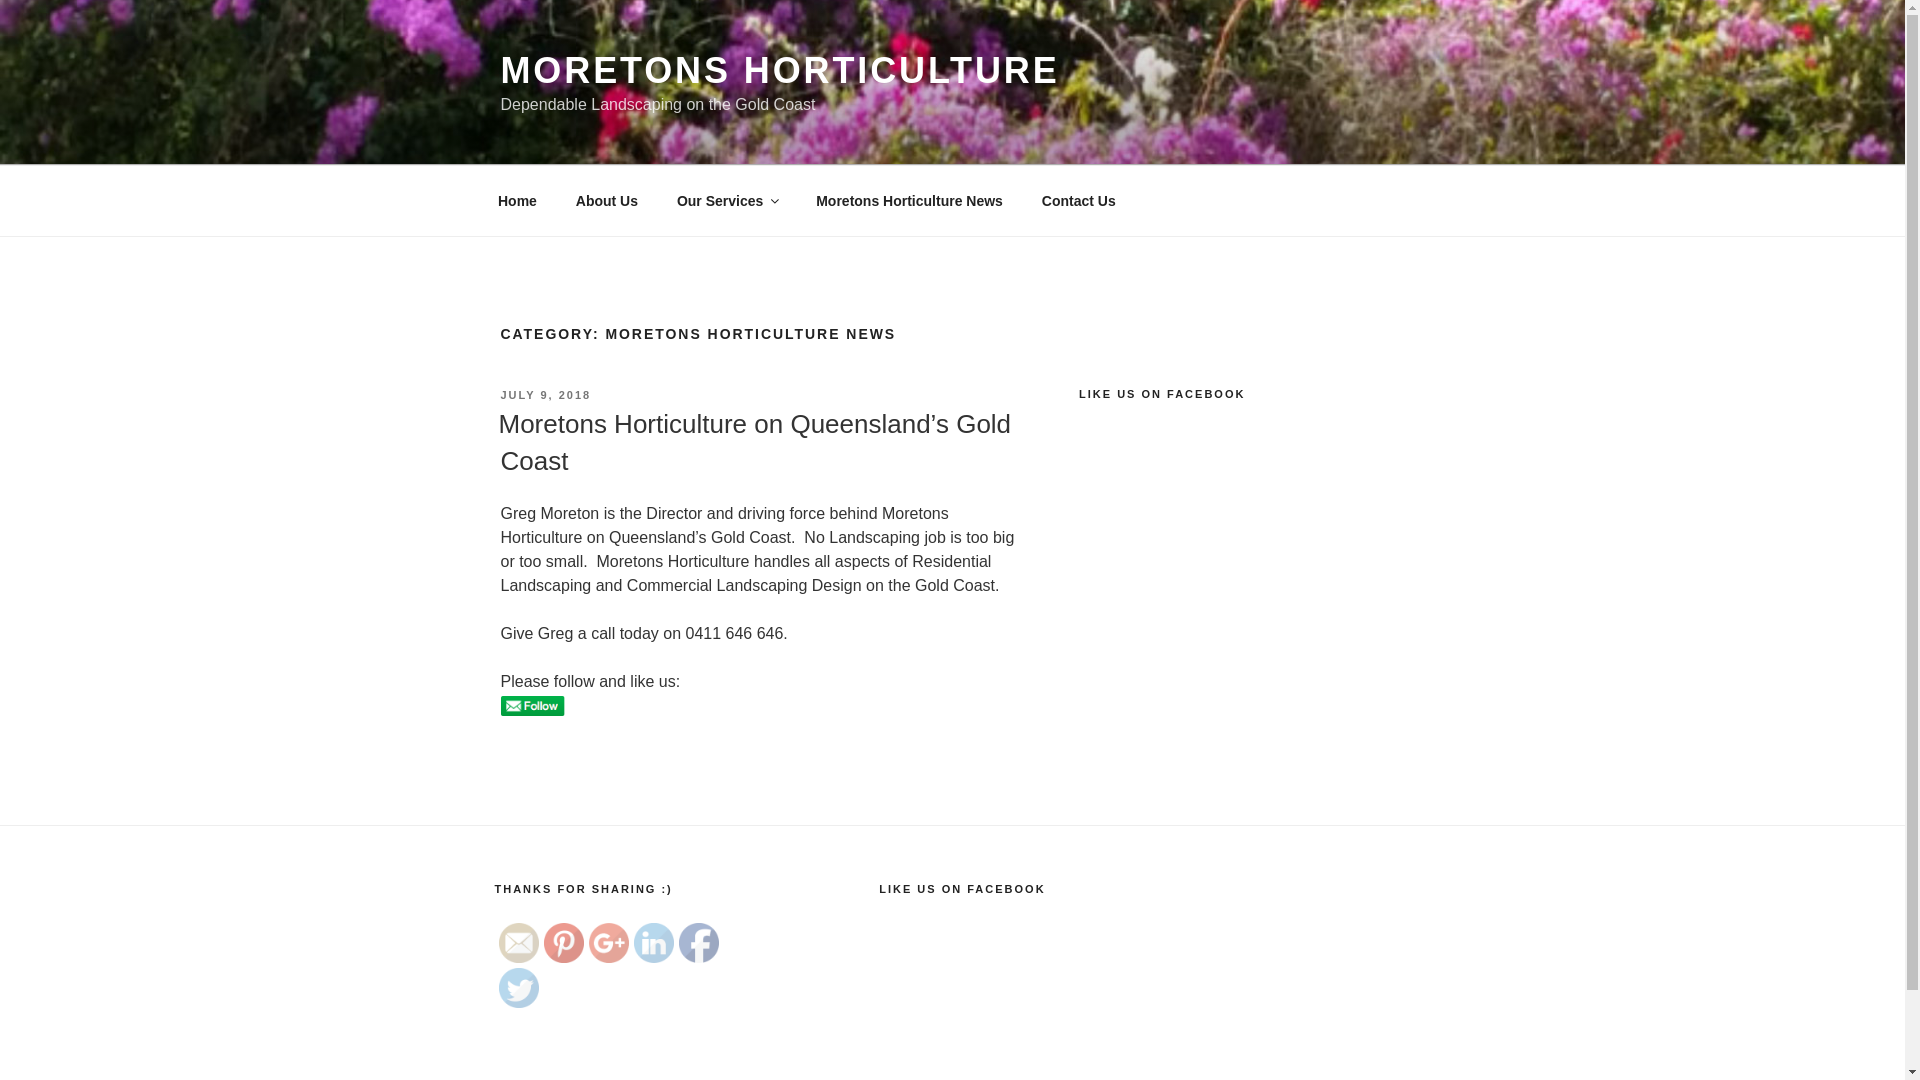  Describe the element at coordinates (518, 988) in the screenshot. I see `Twitter` at that location.